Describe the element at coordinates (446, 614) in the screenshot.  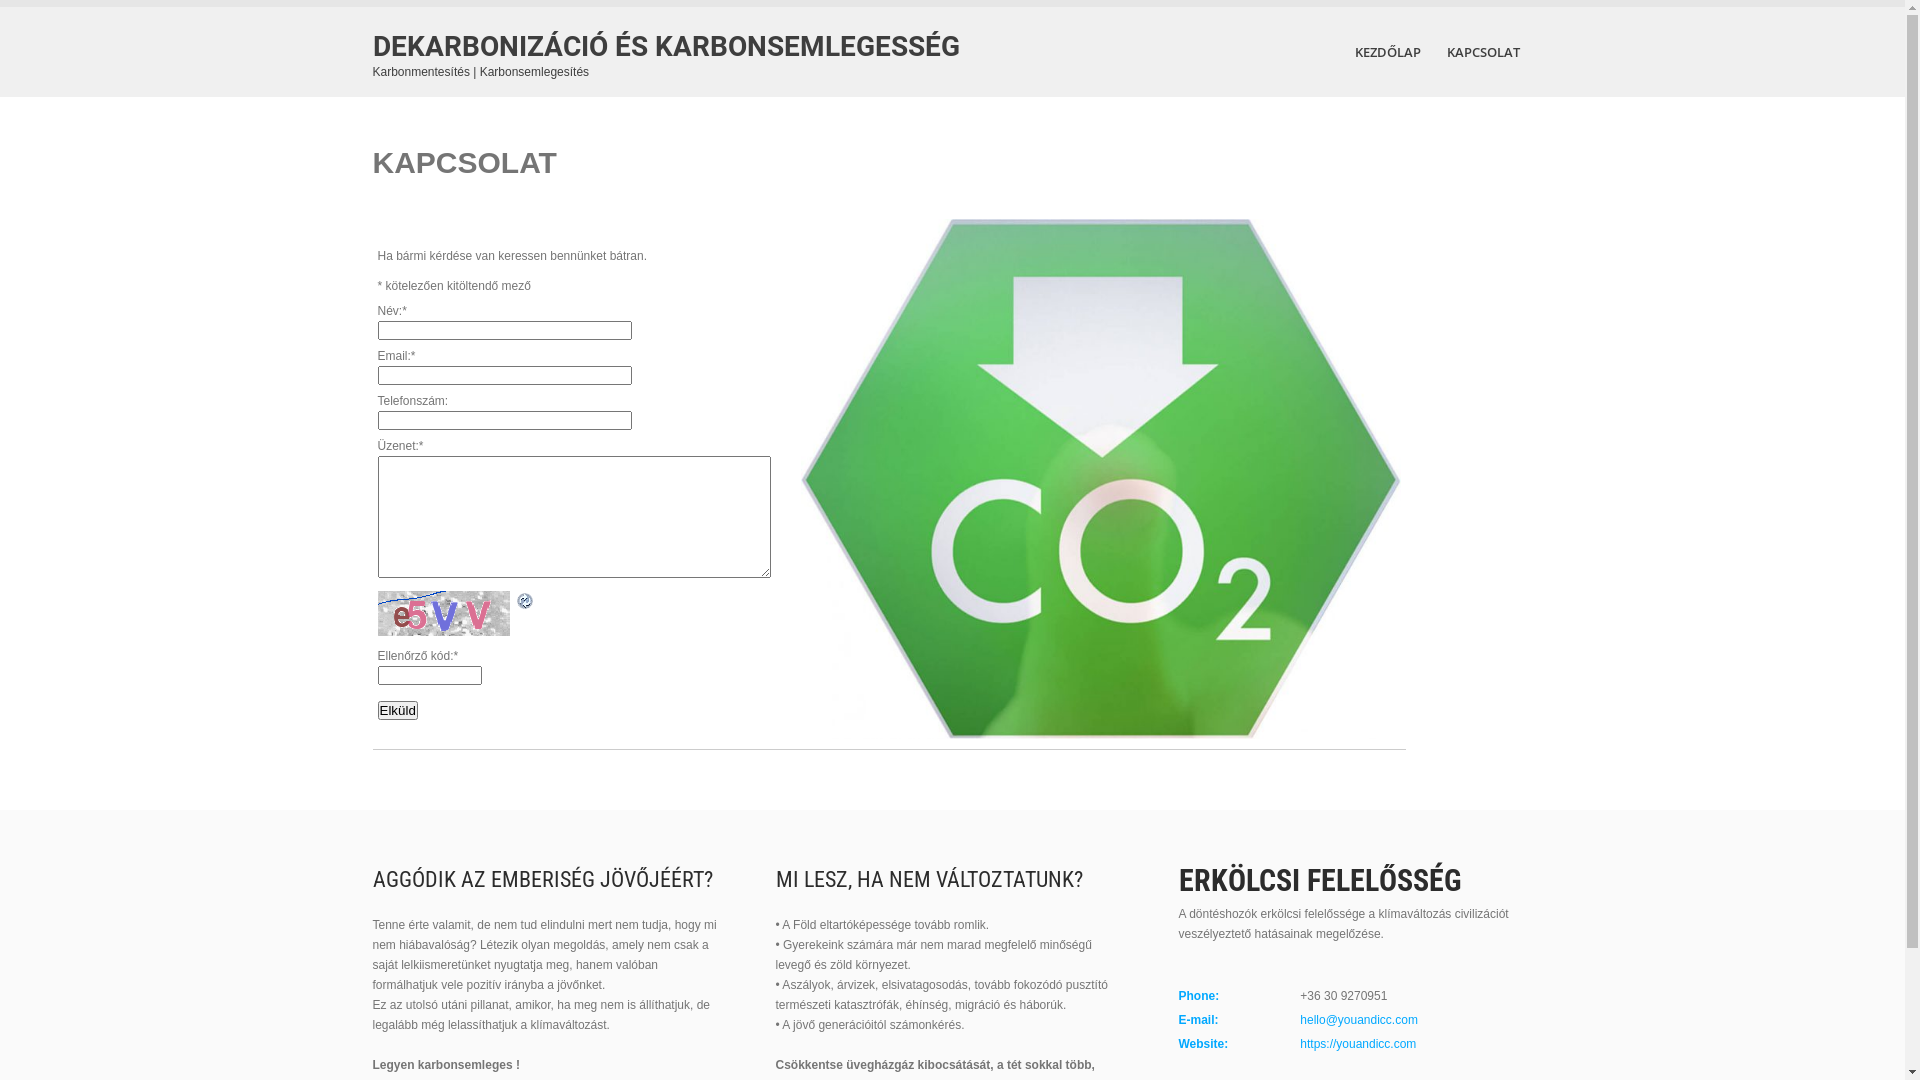
I see `CAPTCHA` at that location.